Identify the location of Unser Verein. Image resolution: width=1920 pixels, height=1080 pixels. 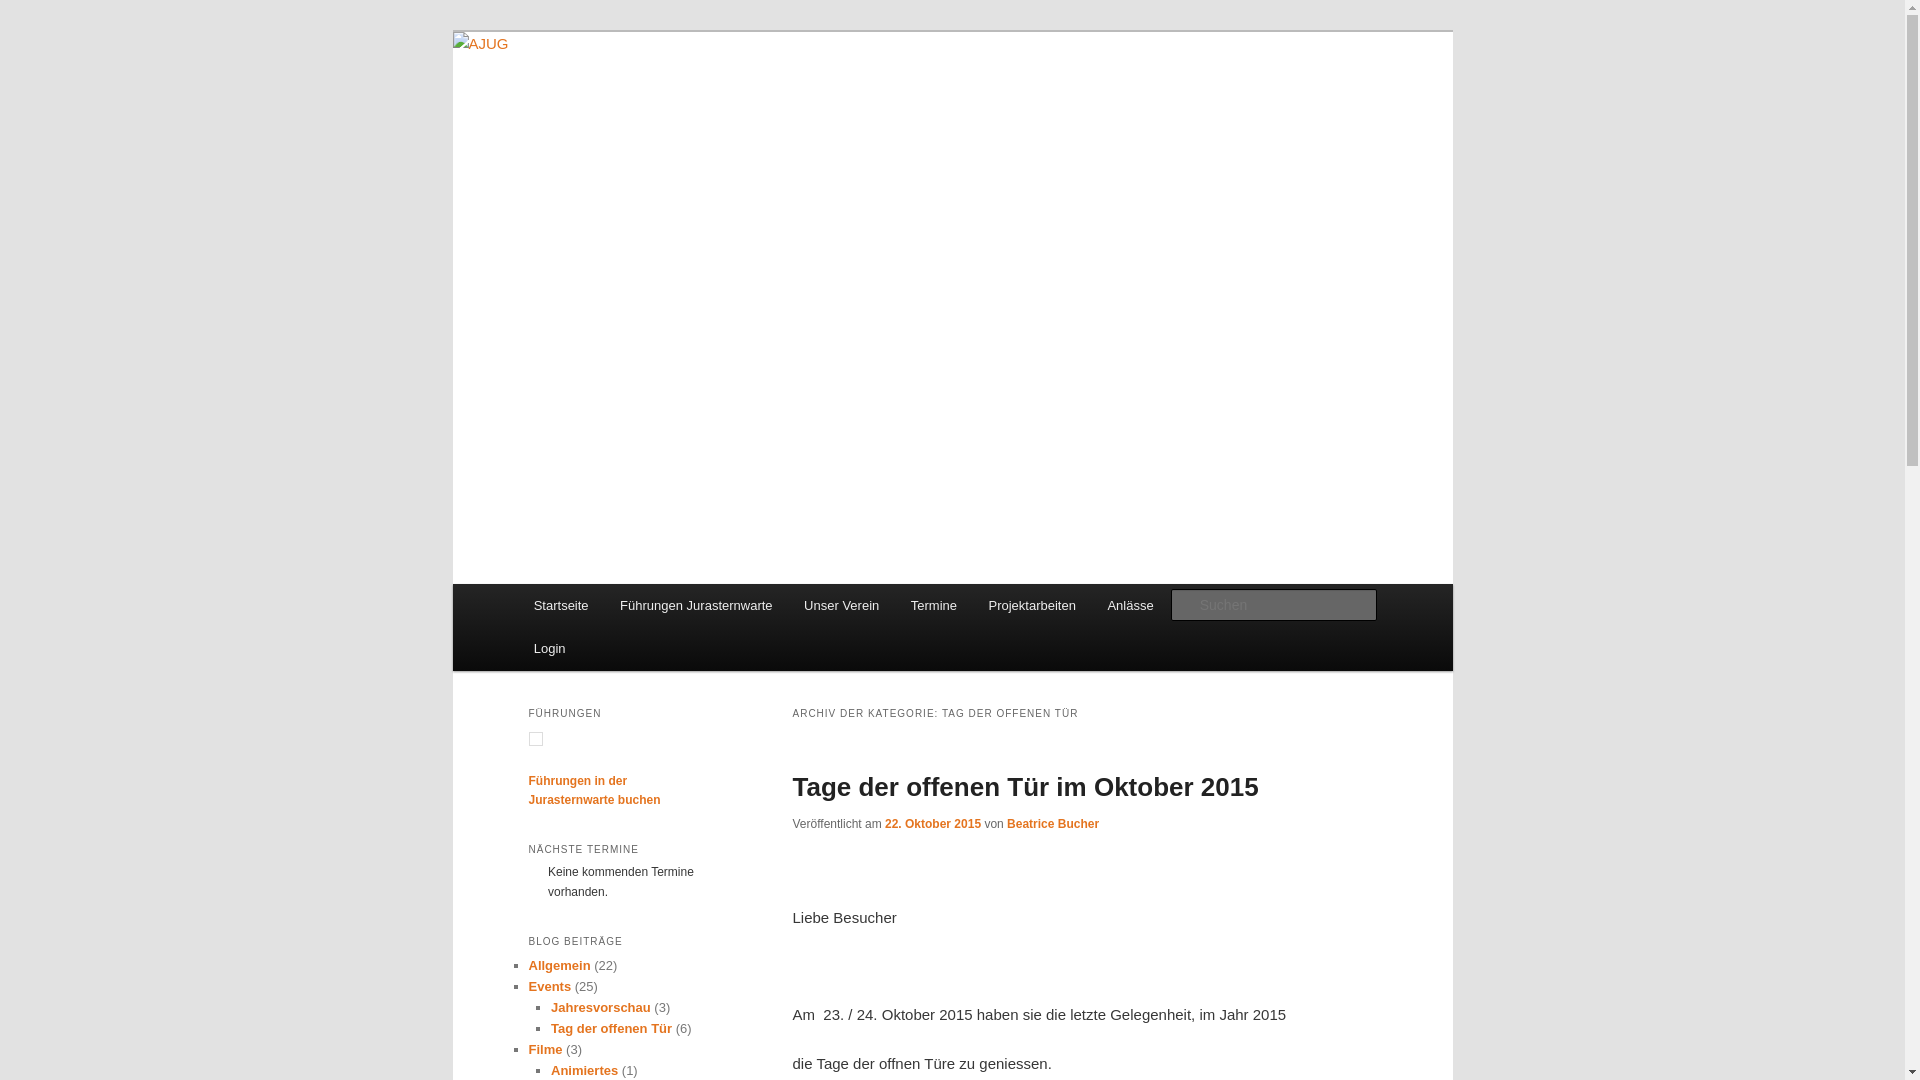
(842, 606).